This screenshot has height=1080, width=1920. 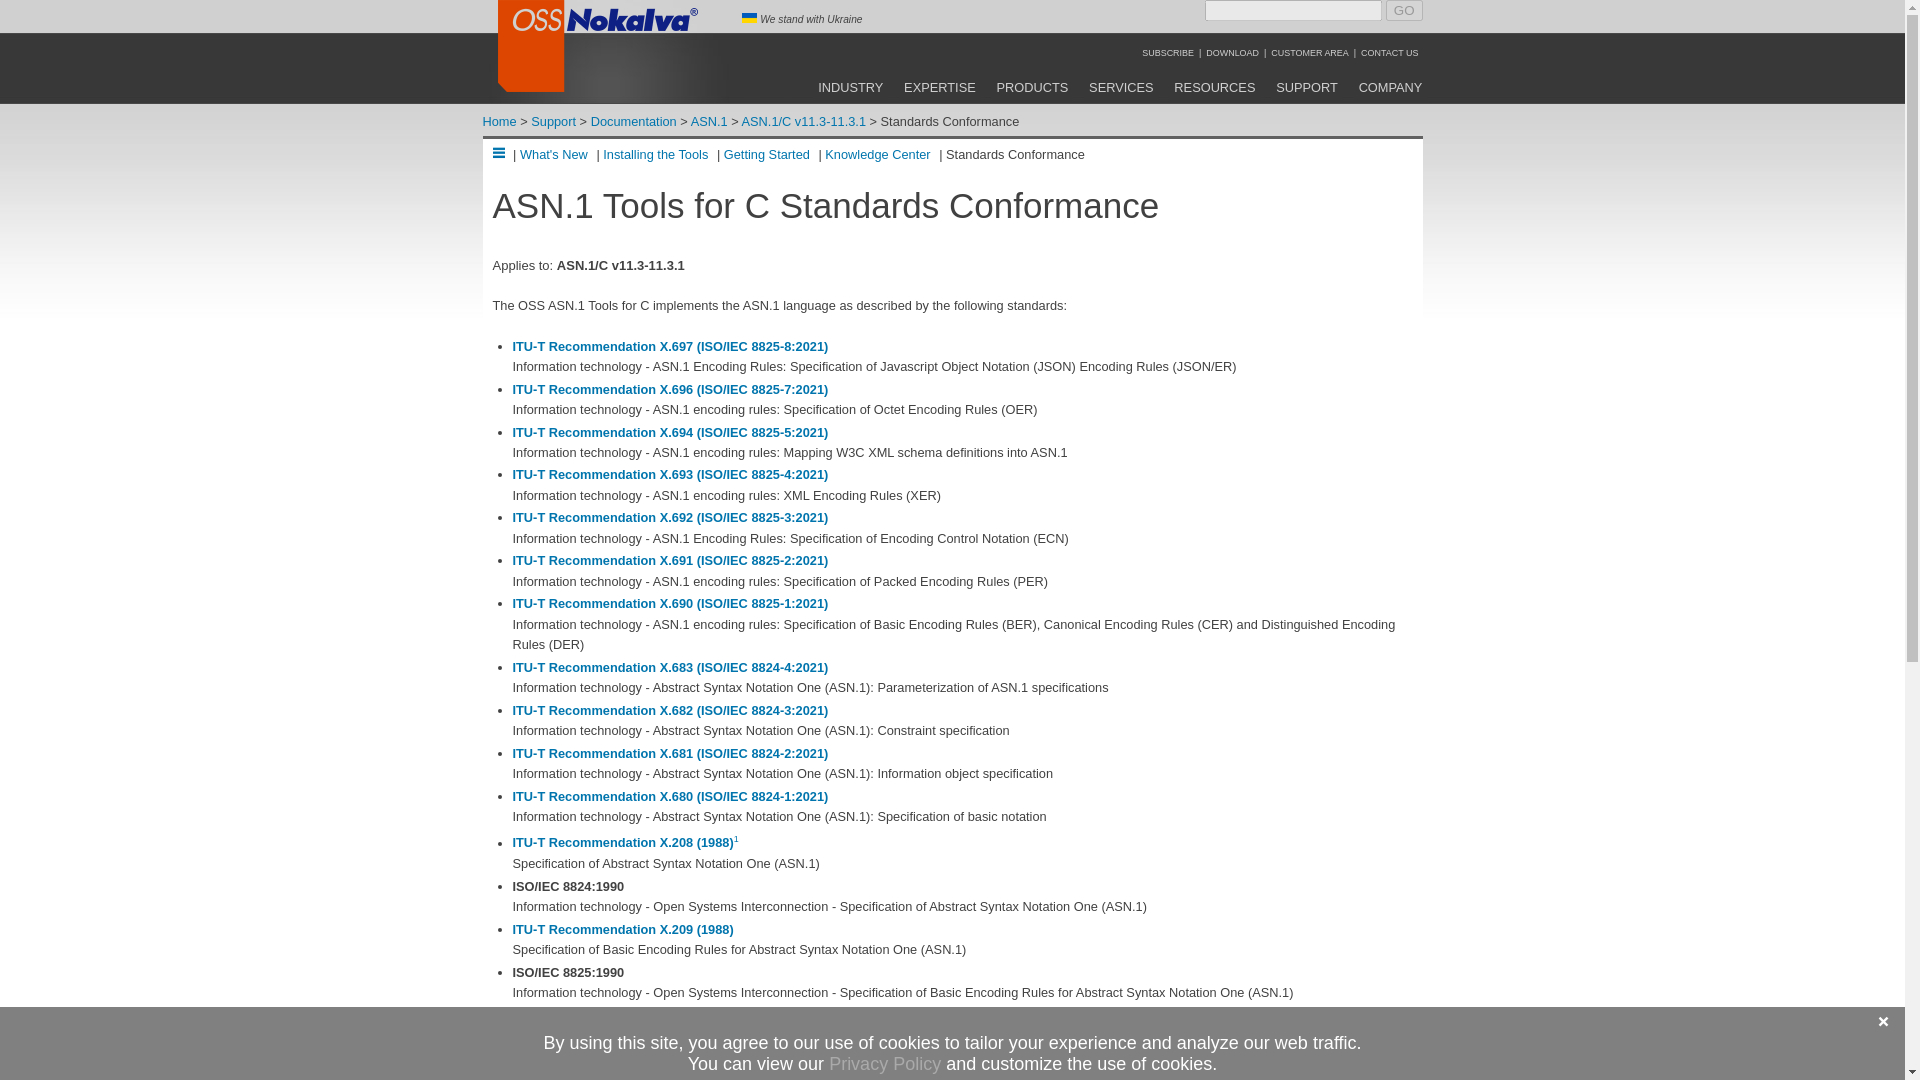 What do you see at coordinates (1390, 87) in the screenshot?
I see `COMPANY` at bounding box center [1390, 87].